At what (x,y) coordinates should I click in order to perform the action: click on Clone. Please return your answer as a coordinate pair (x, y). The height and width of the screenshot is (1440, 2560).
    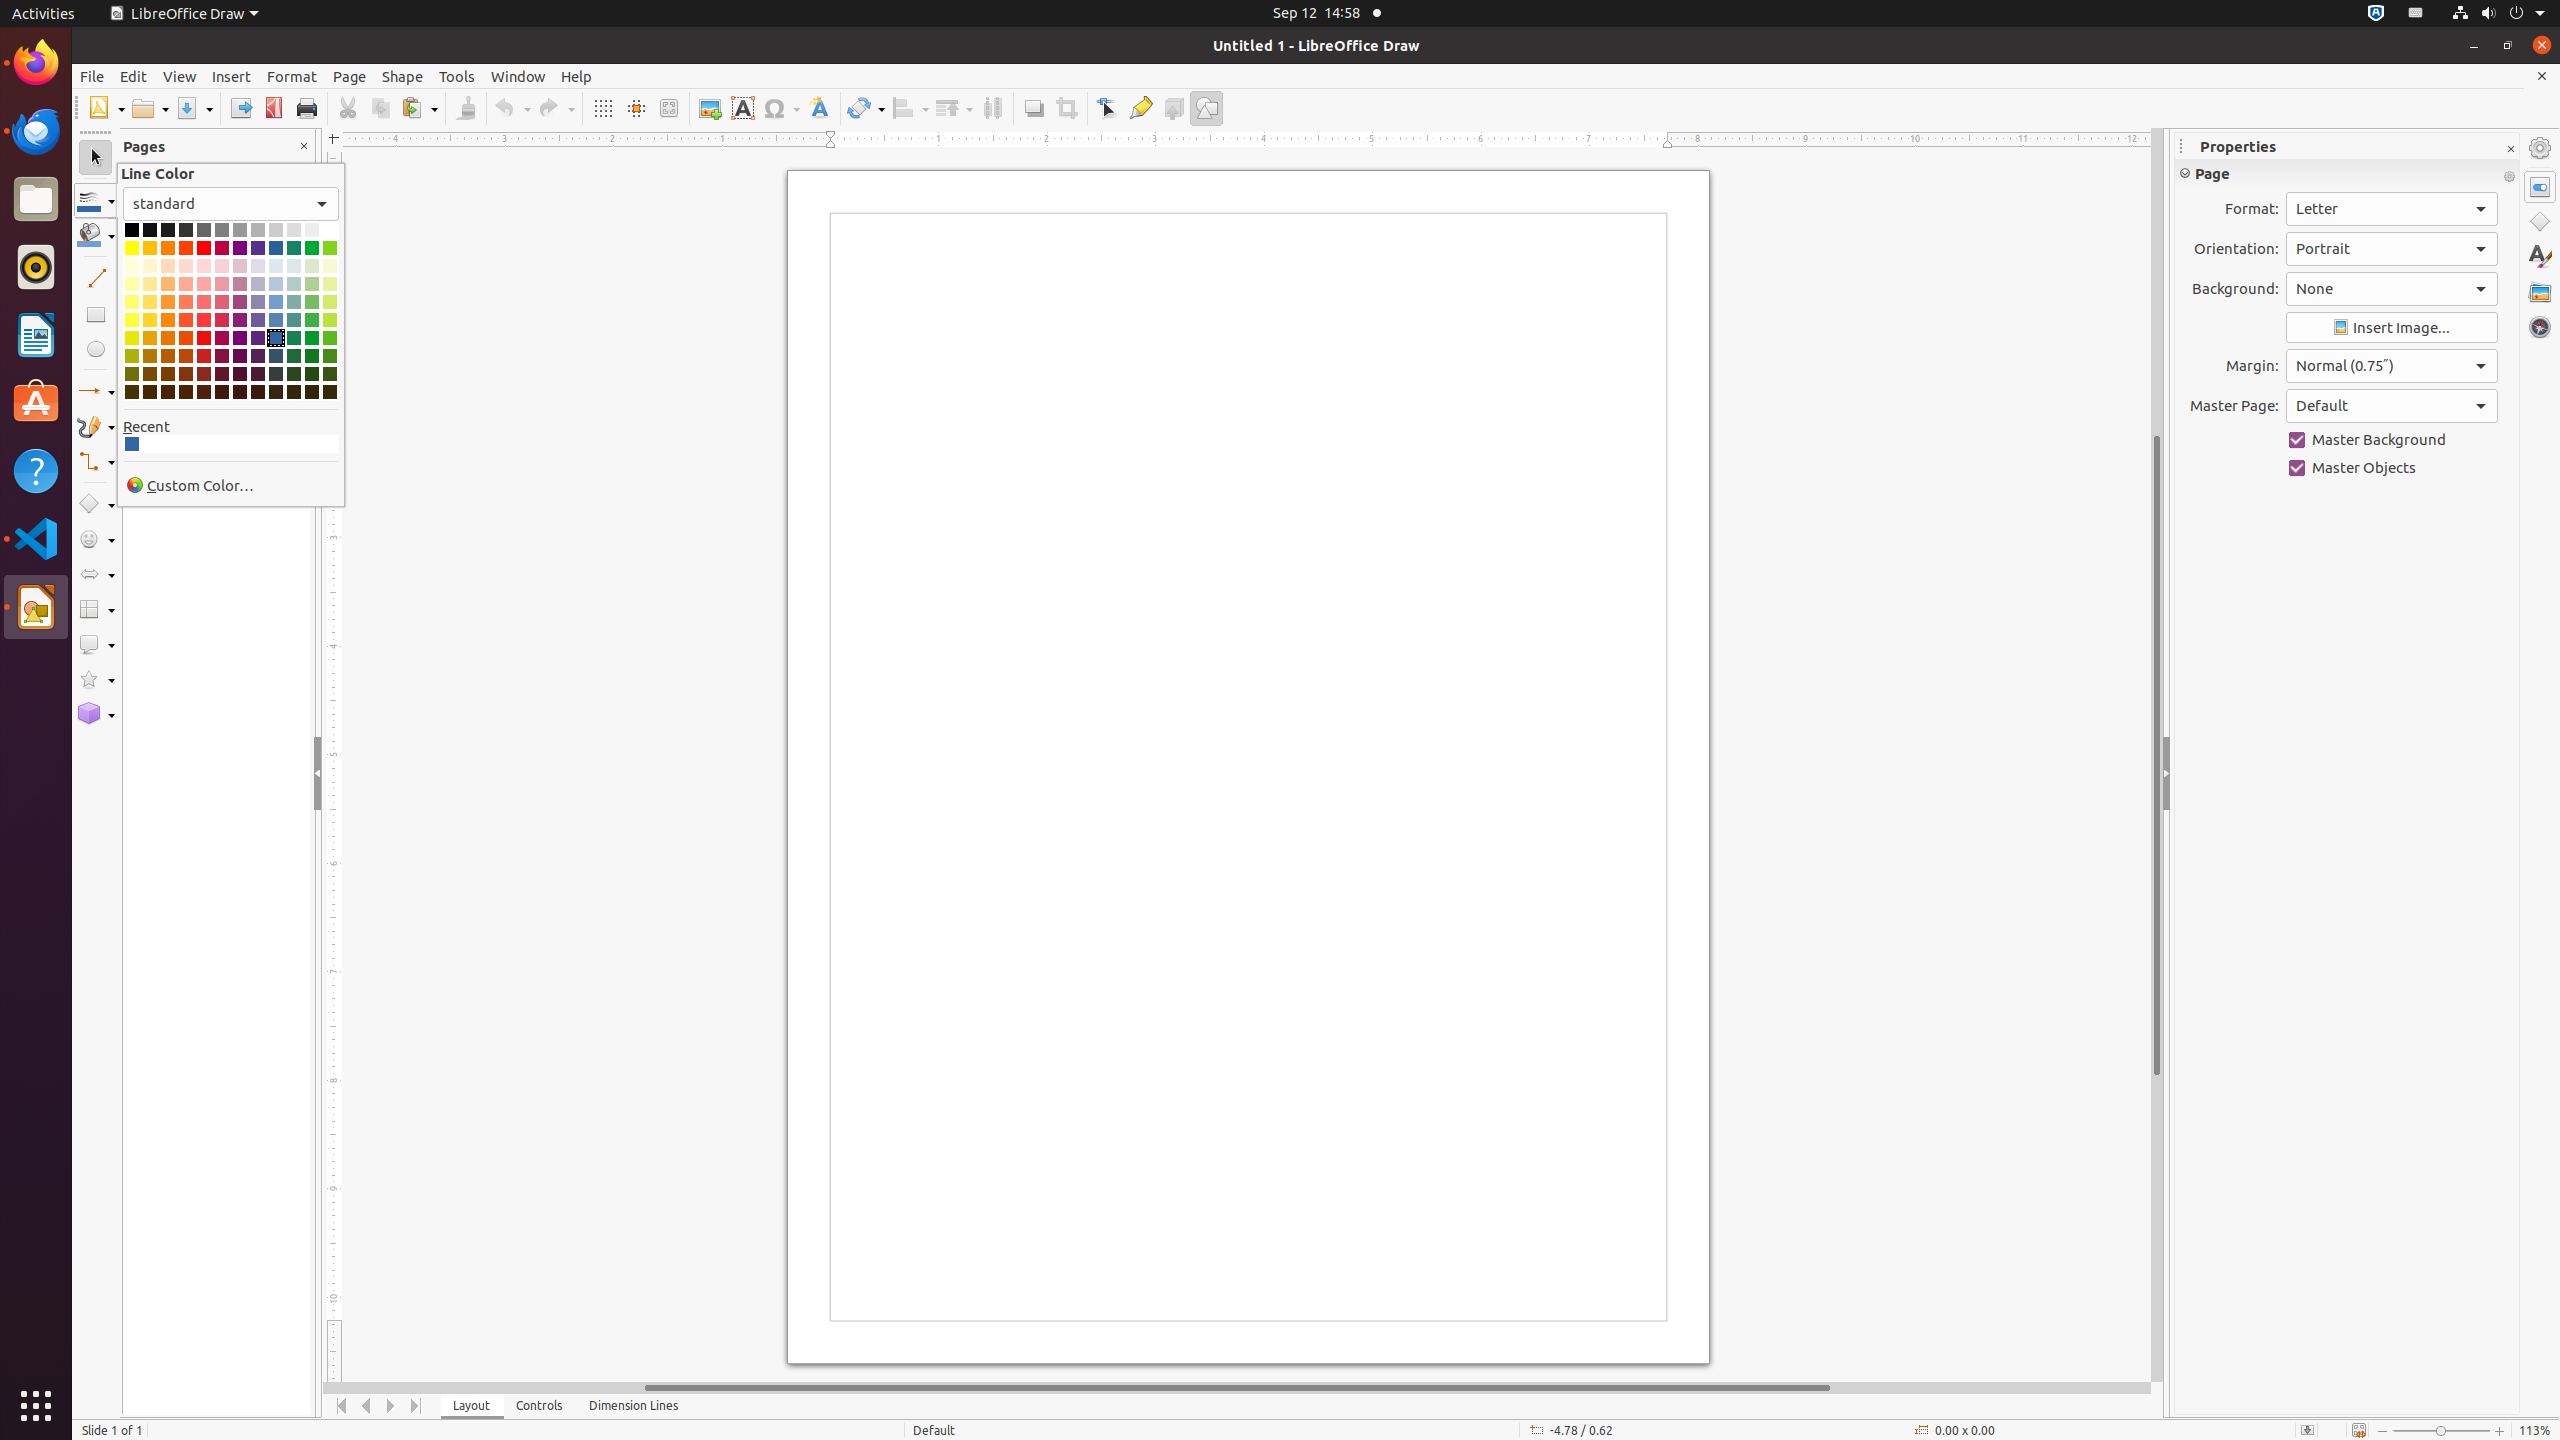
    Looking at the image, I should click on (466, 108).